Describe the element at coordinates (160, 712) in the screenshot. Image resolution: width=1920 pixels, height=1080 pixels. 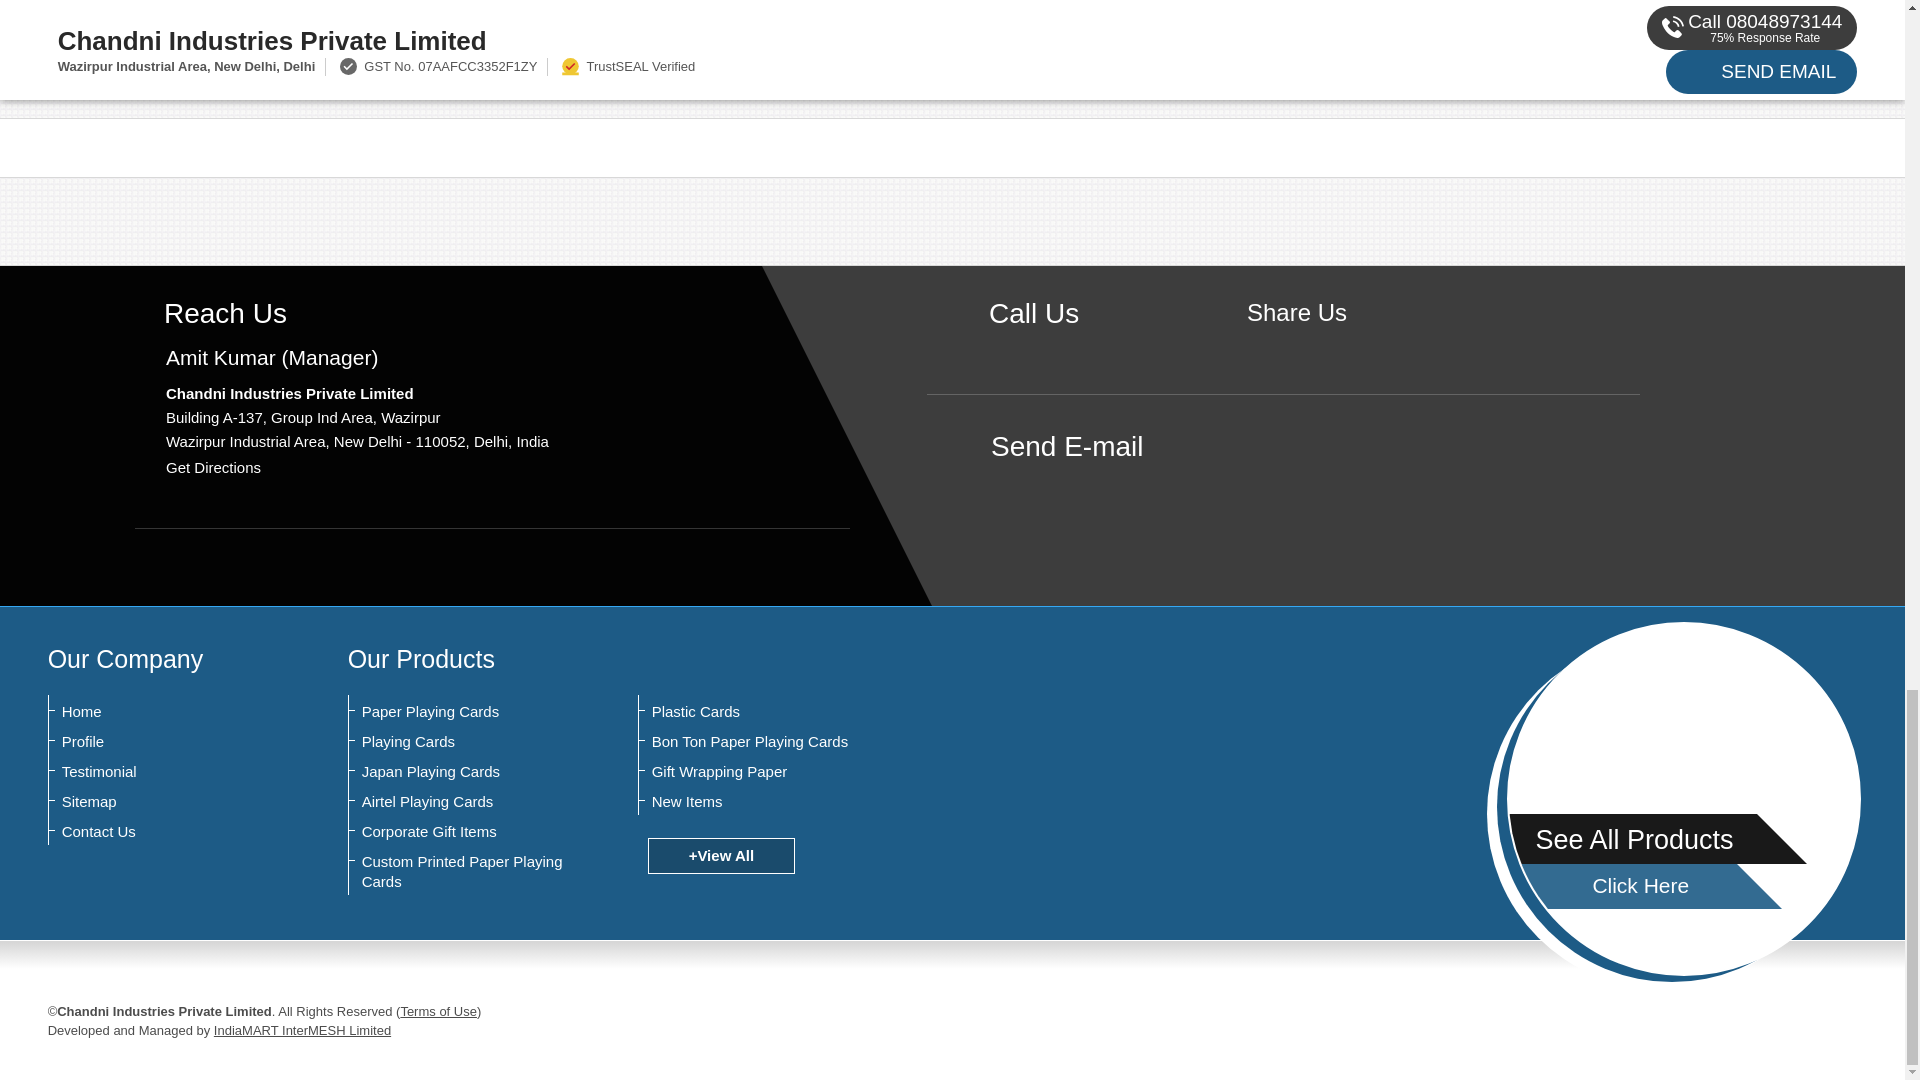
I see `Home` at that location.